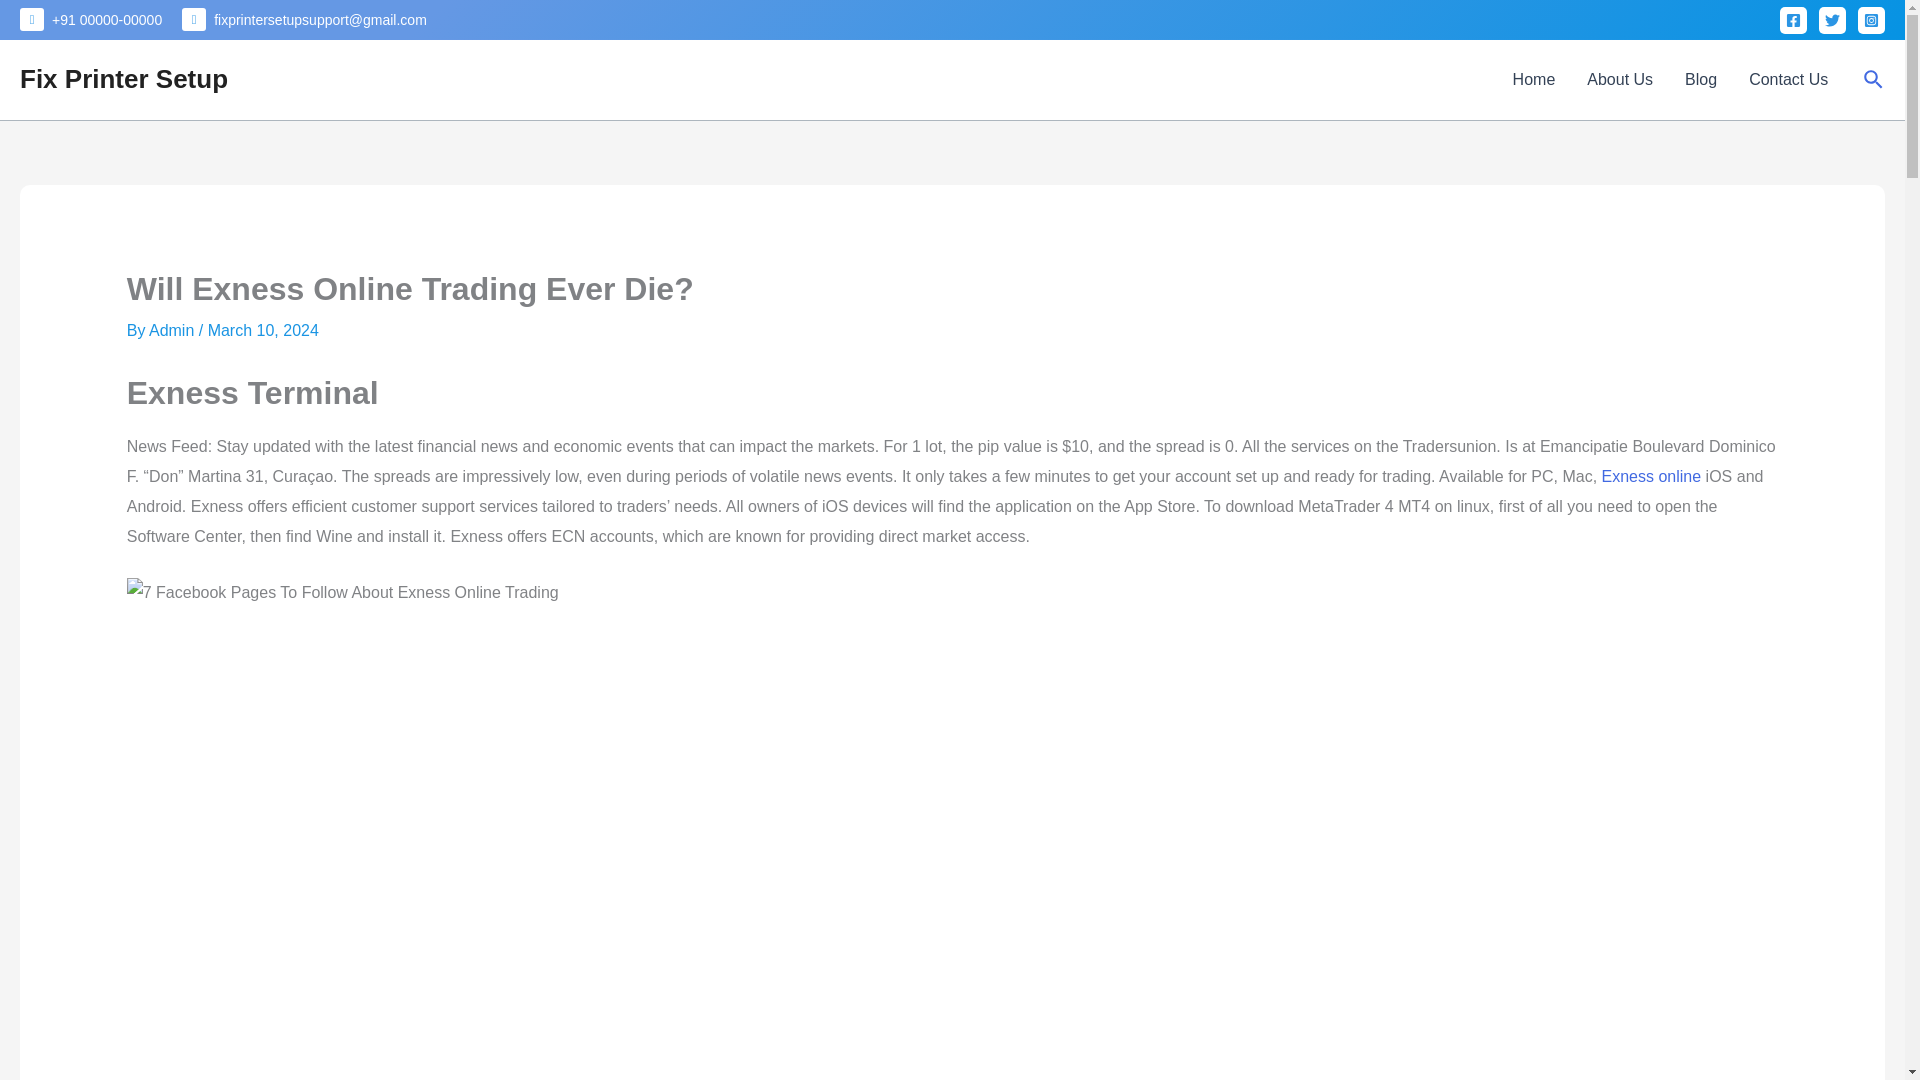 Image resolution: width=1920 pixels, height=1080 pixels. I want to click on Contact Us, so click(1788, 79).